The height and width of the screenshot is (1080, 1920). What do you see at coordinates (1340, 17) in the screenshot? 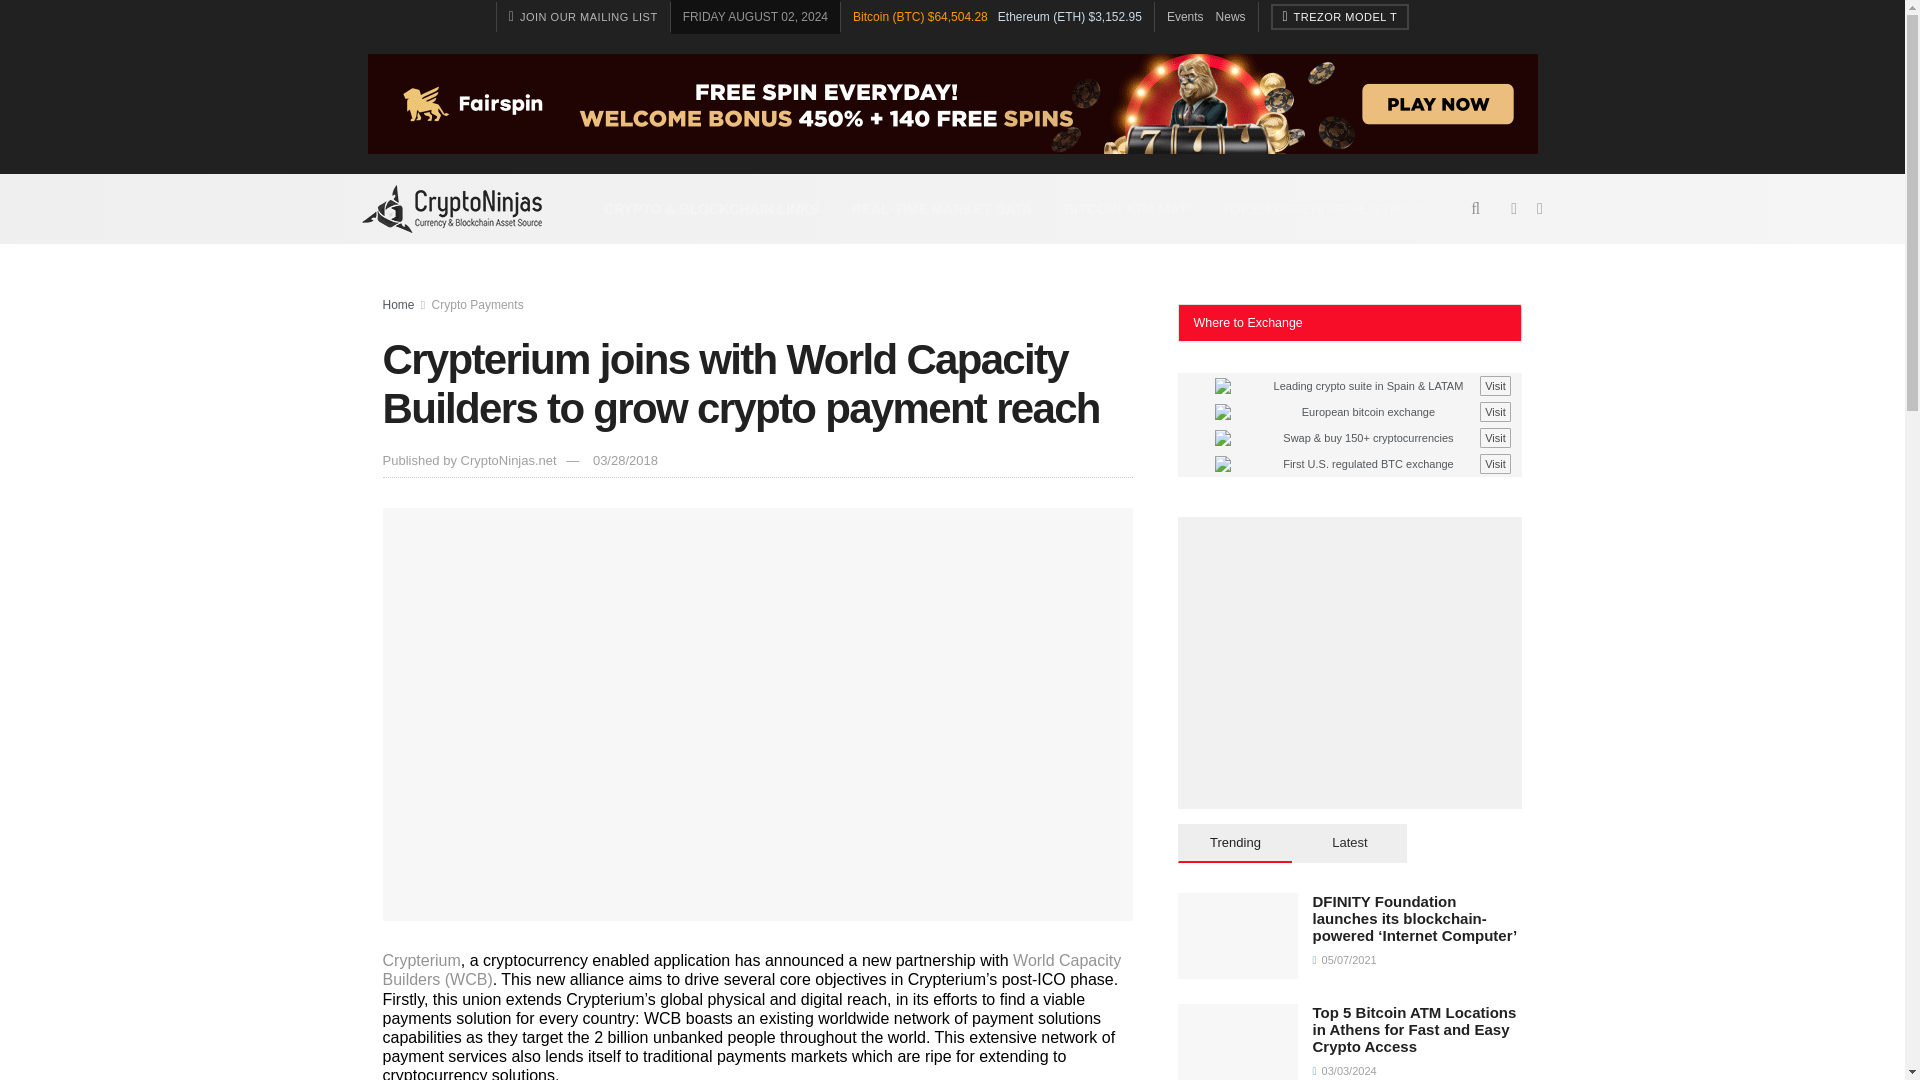
I see `TREZOR MODEL T` at bounding box center [1340, 17].